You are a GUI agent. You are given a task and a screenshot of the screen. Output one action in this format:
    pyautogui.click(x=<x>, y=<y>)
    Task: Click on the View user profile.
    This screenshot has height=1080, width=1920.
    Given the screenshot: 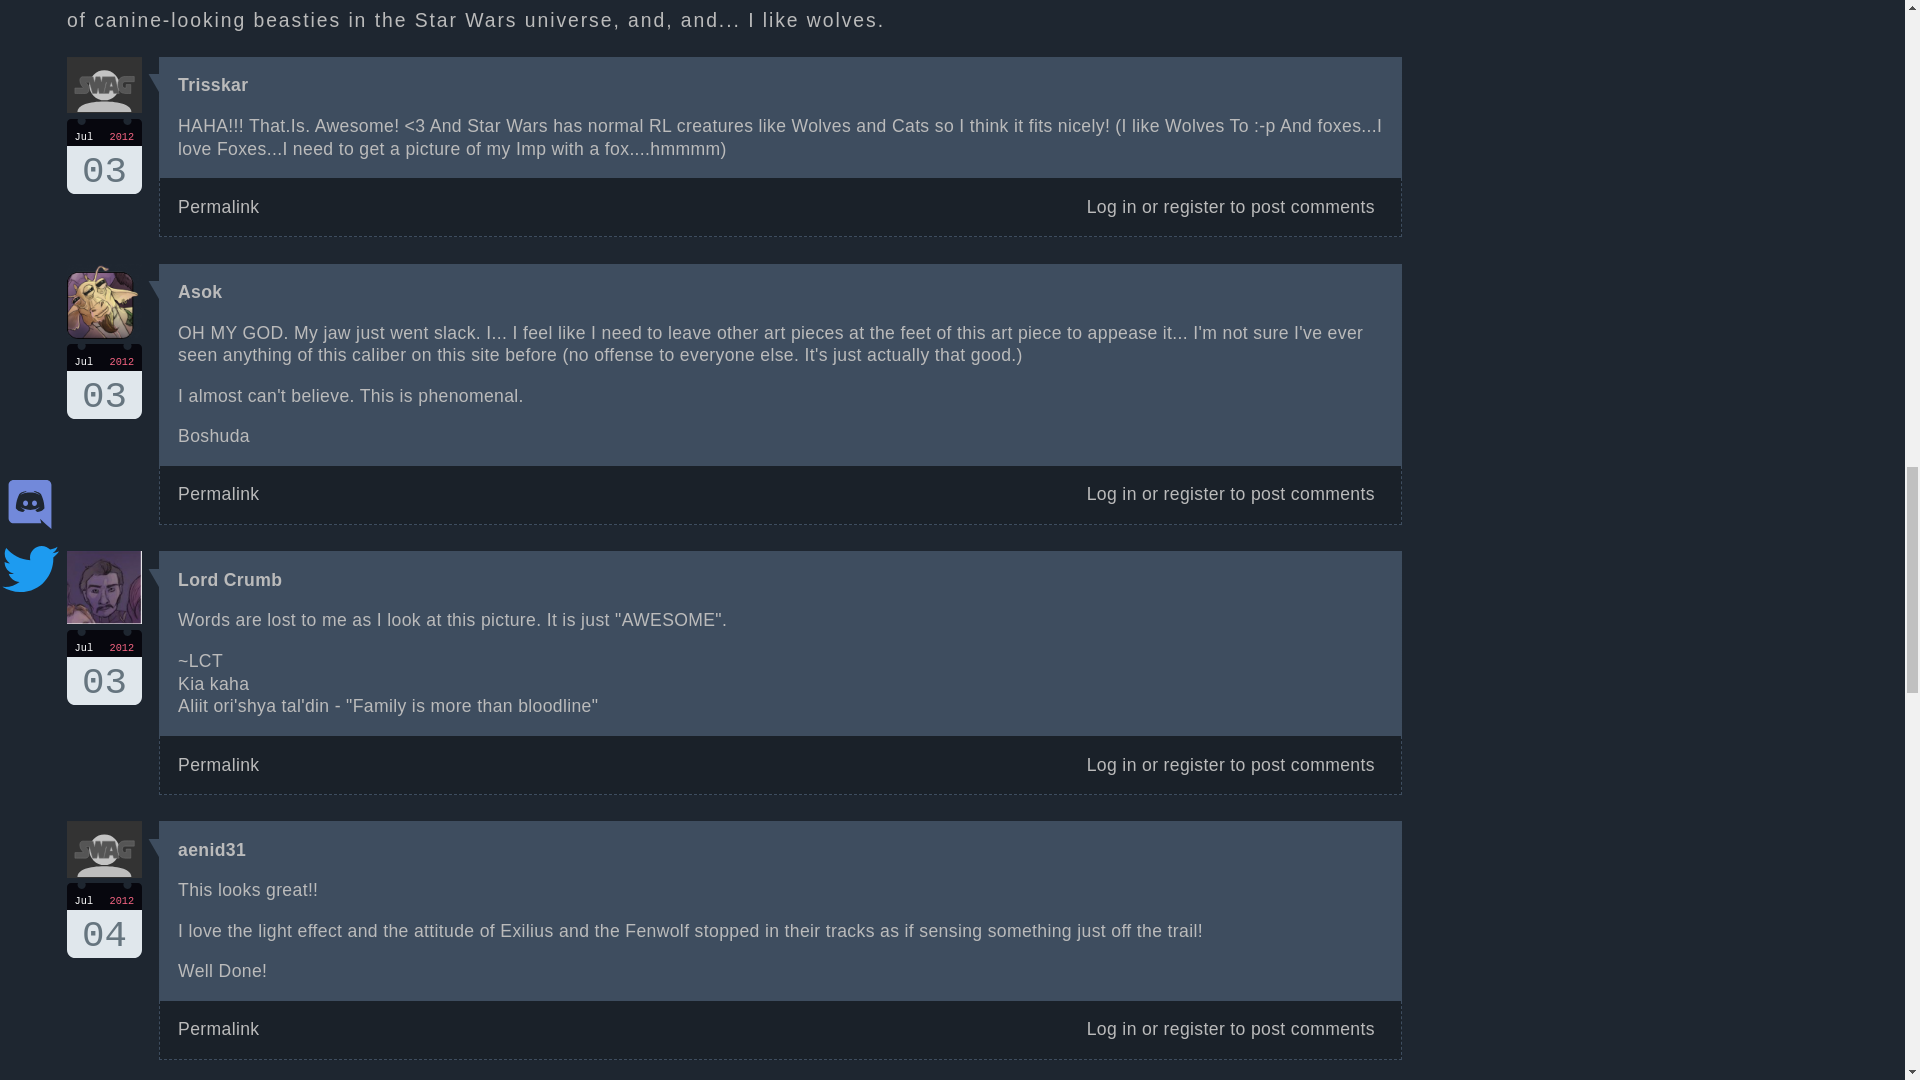 What is the action you would take?
    pyautogui.click(x=212, y=850)
    